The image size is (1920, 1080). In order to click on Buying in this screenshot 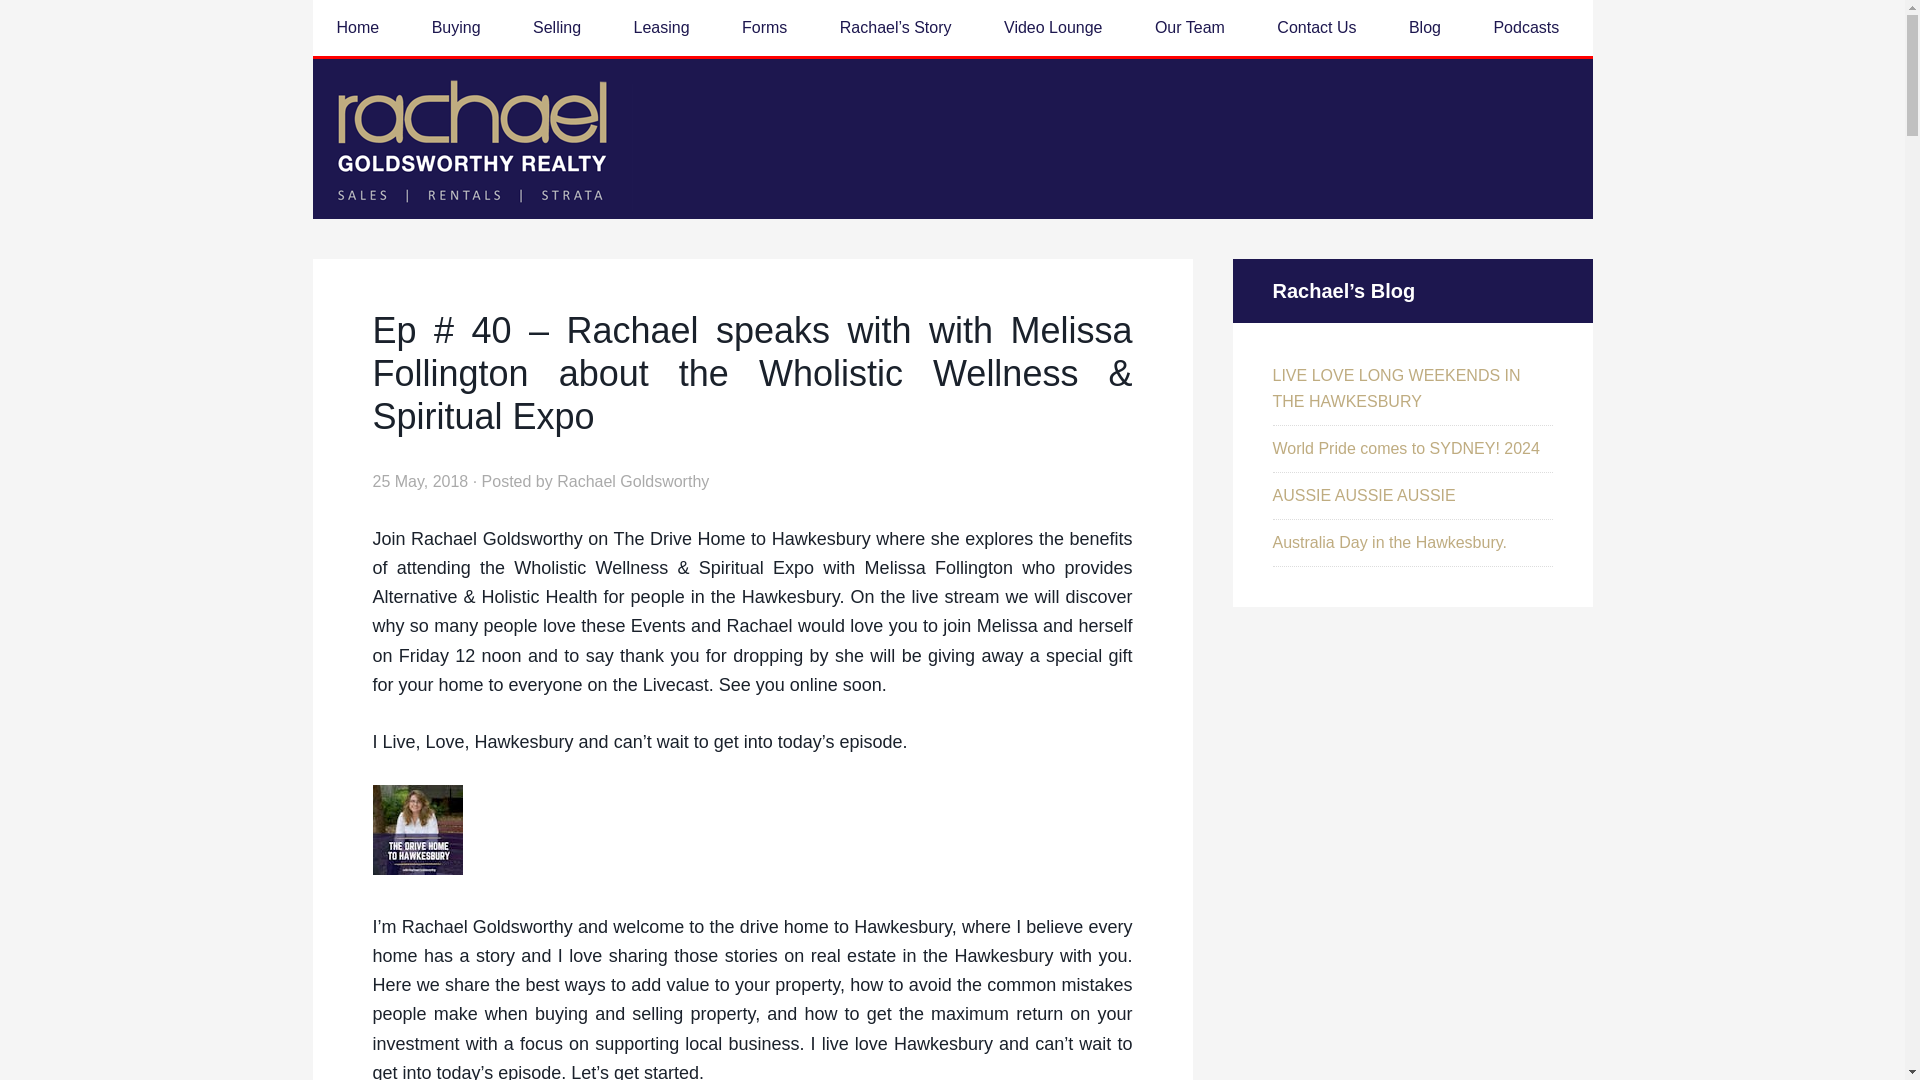, I will do `click(456, 28)`.